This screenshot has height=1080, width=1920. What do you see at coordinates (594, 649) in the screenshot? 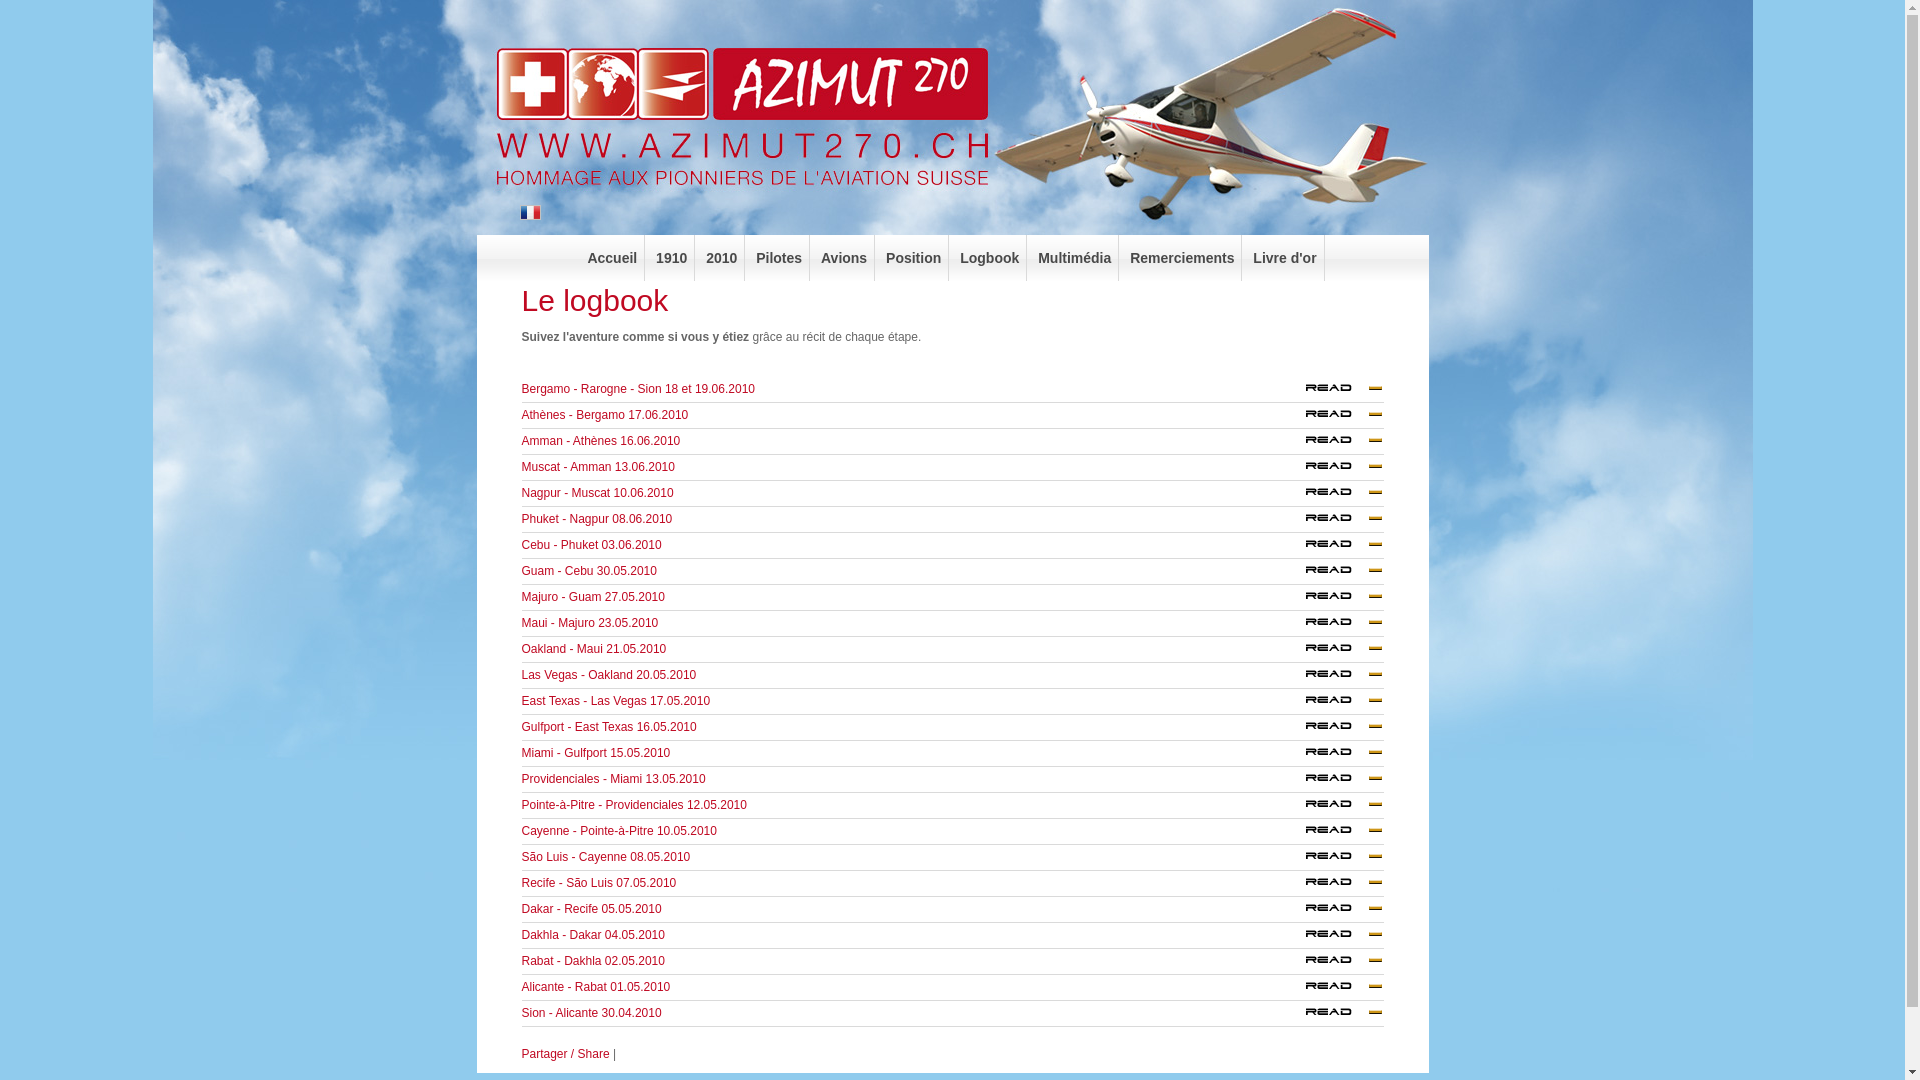
I see `Oakland - Maui 21.05.2010` at bounding box center [594, 649].